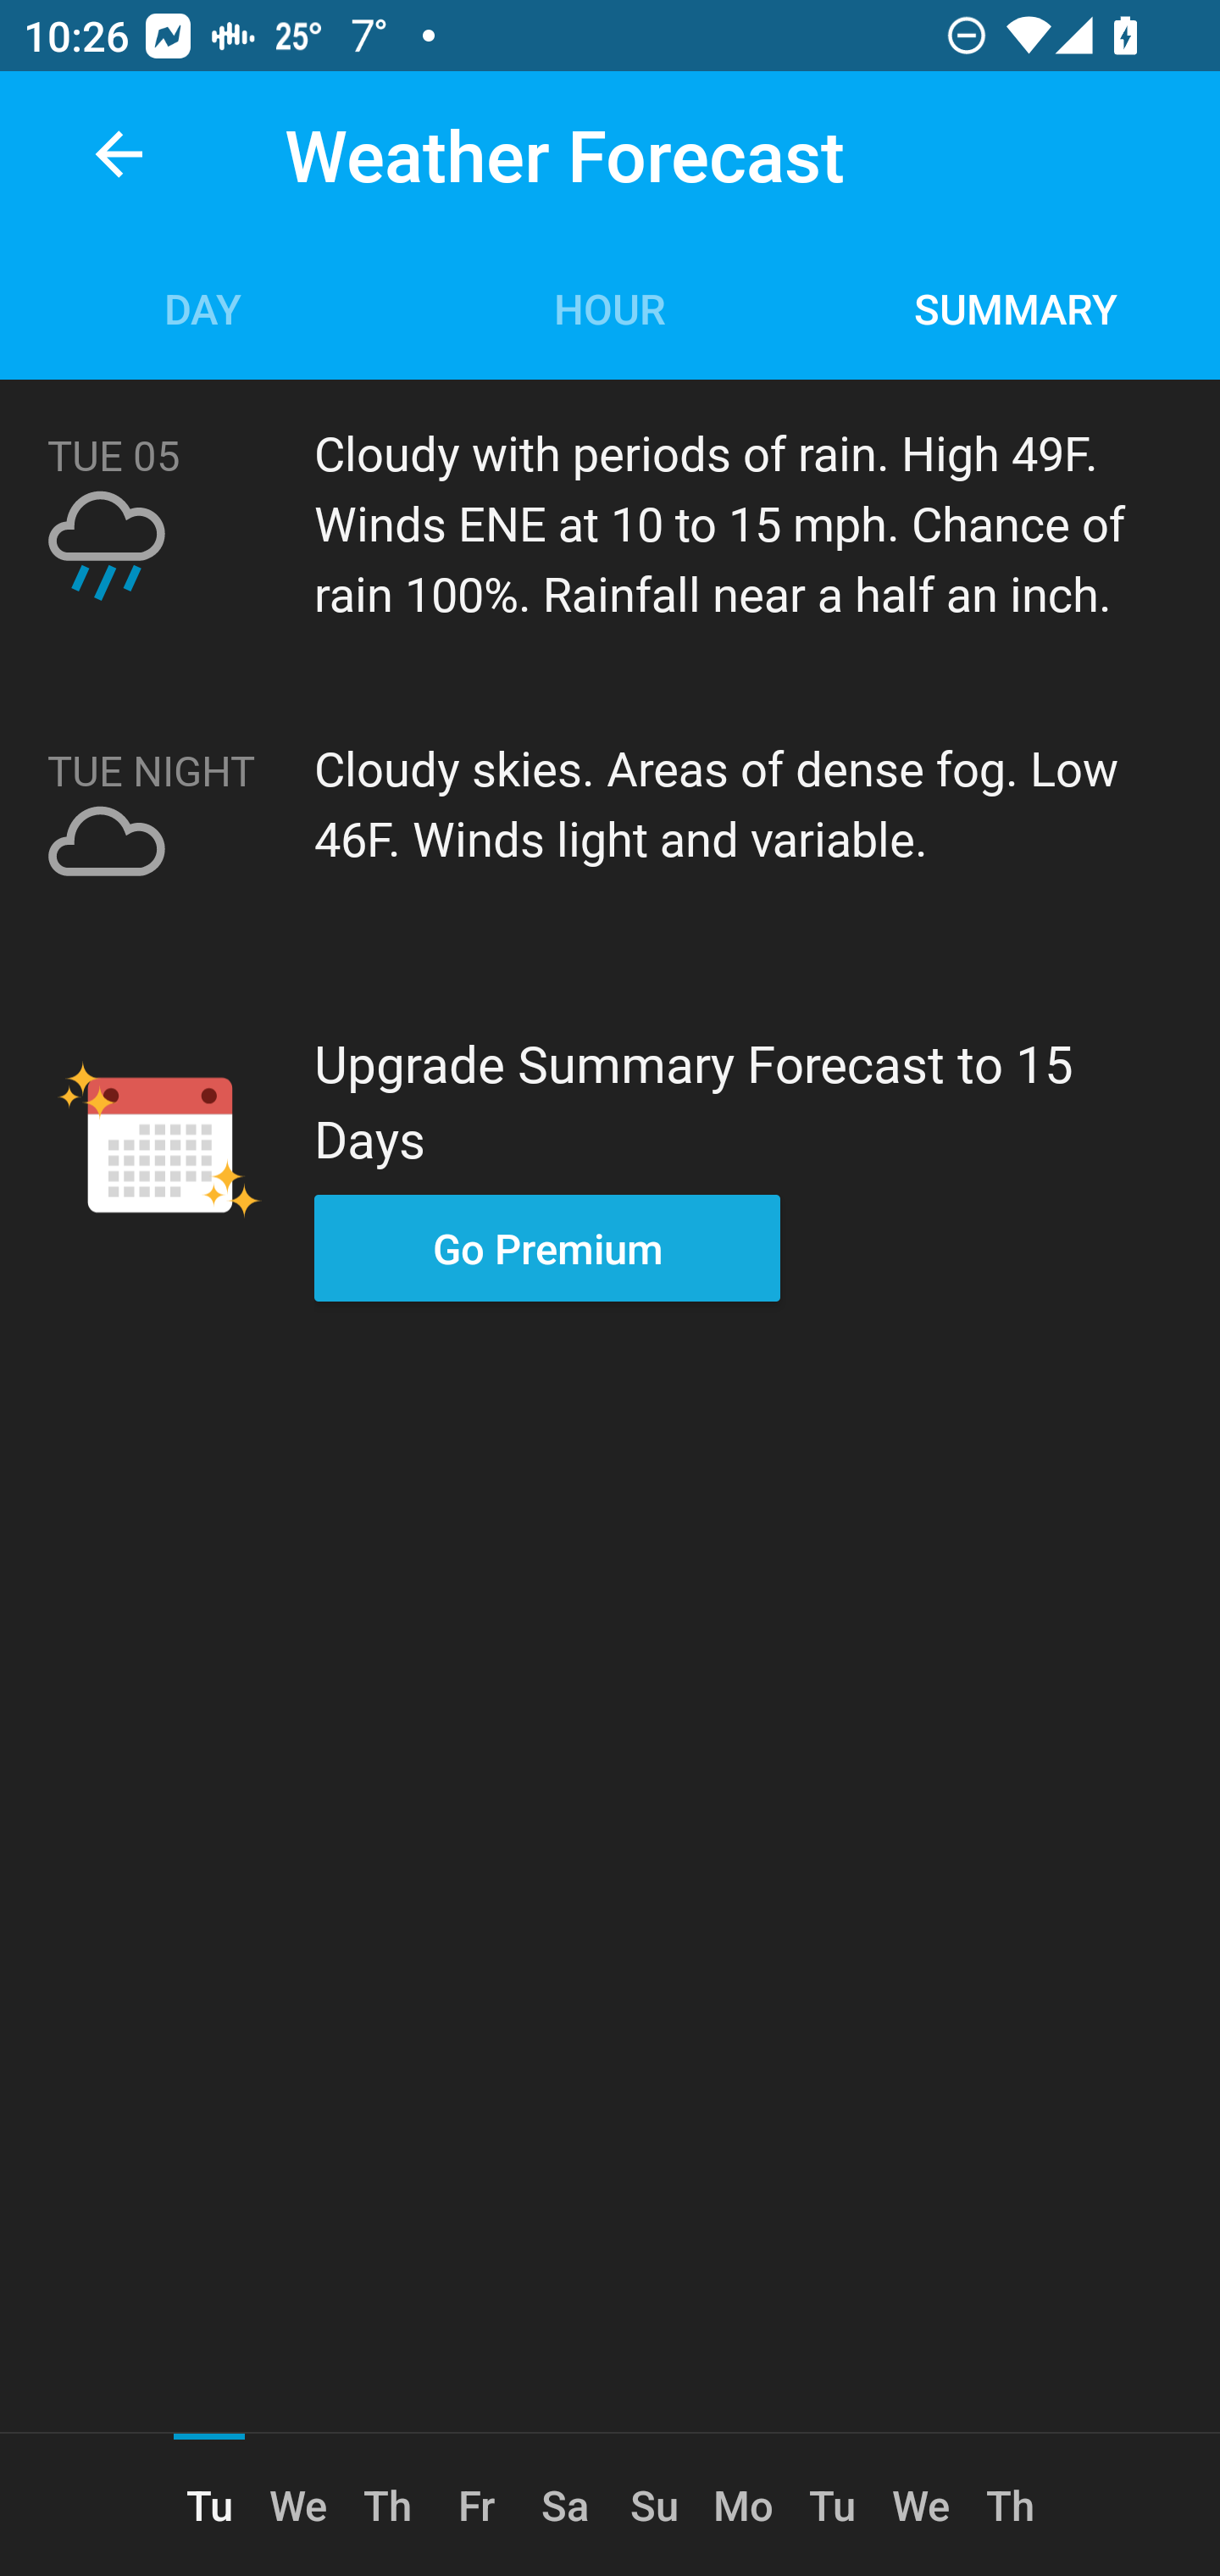  I want to click on We, so click(298, 2505).